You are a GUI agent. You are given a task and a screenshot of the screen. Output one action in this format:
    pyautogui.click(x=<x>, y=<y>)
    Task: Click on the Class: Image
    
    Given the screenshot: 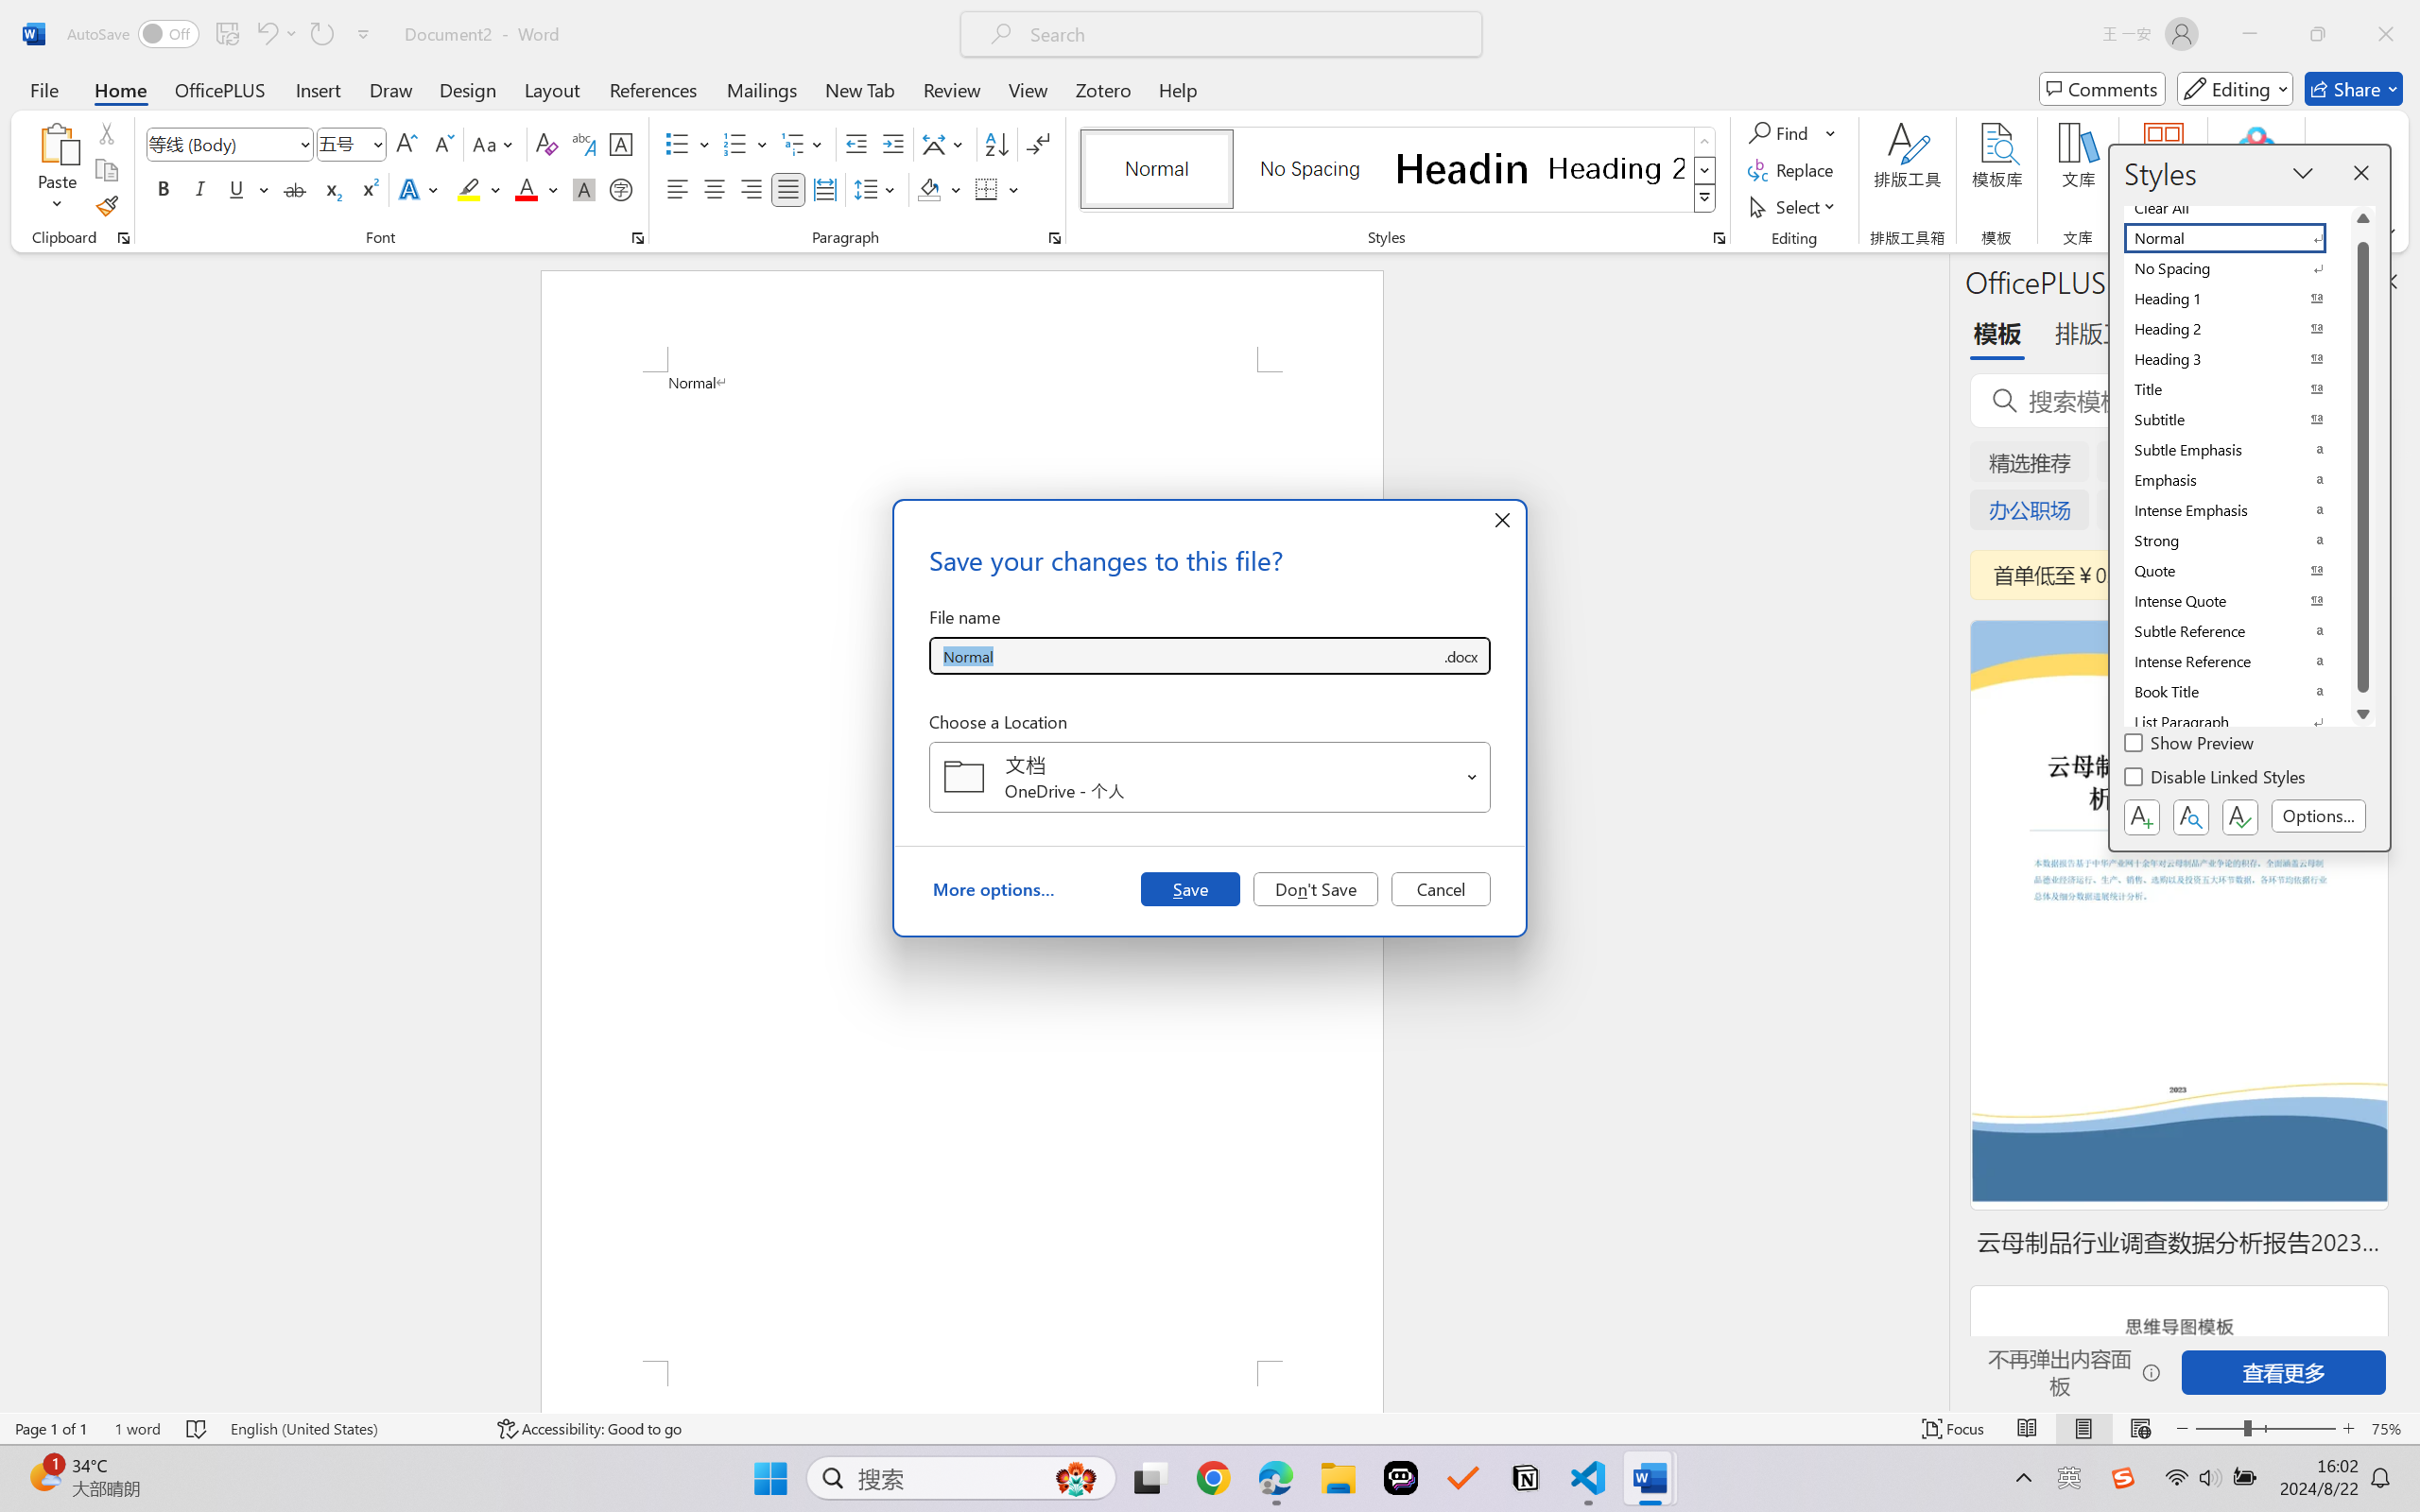 What is the action you would take?
    pyautogui.click(x=2123, y=1478)
    